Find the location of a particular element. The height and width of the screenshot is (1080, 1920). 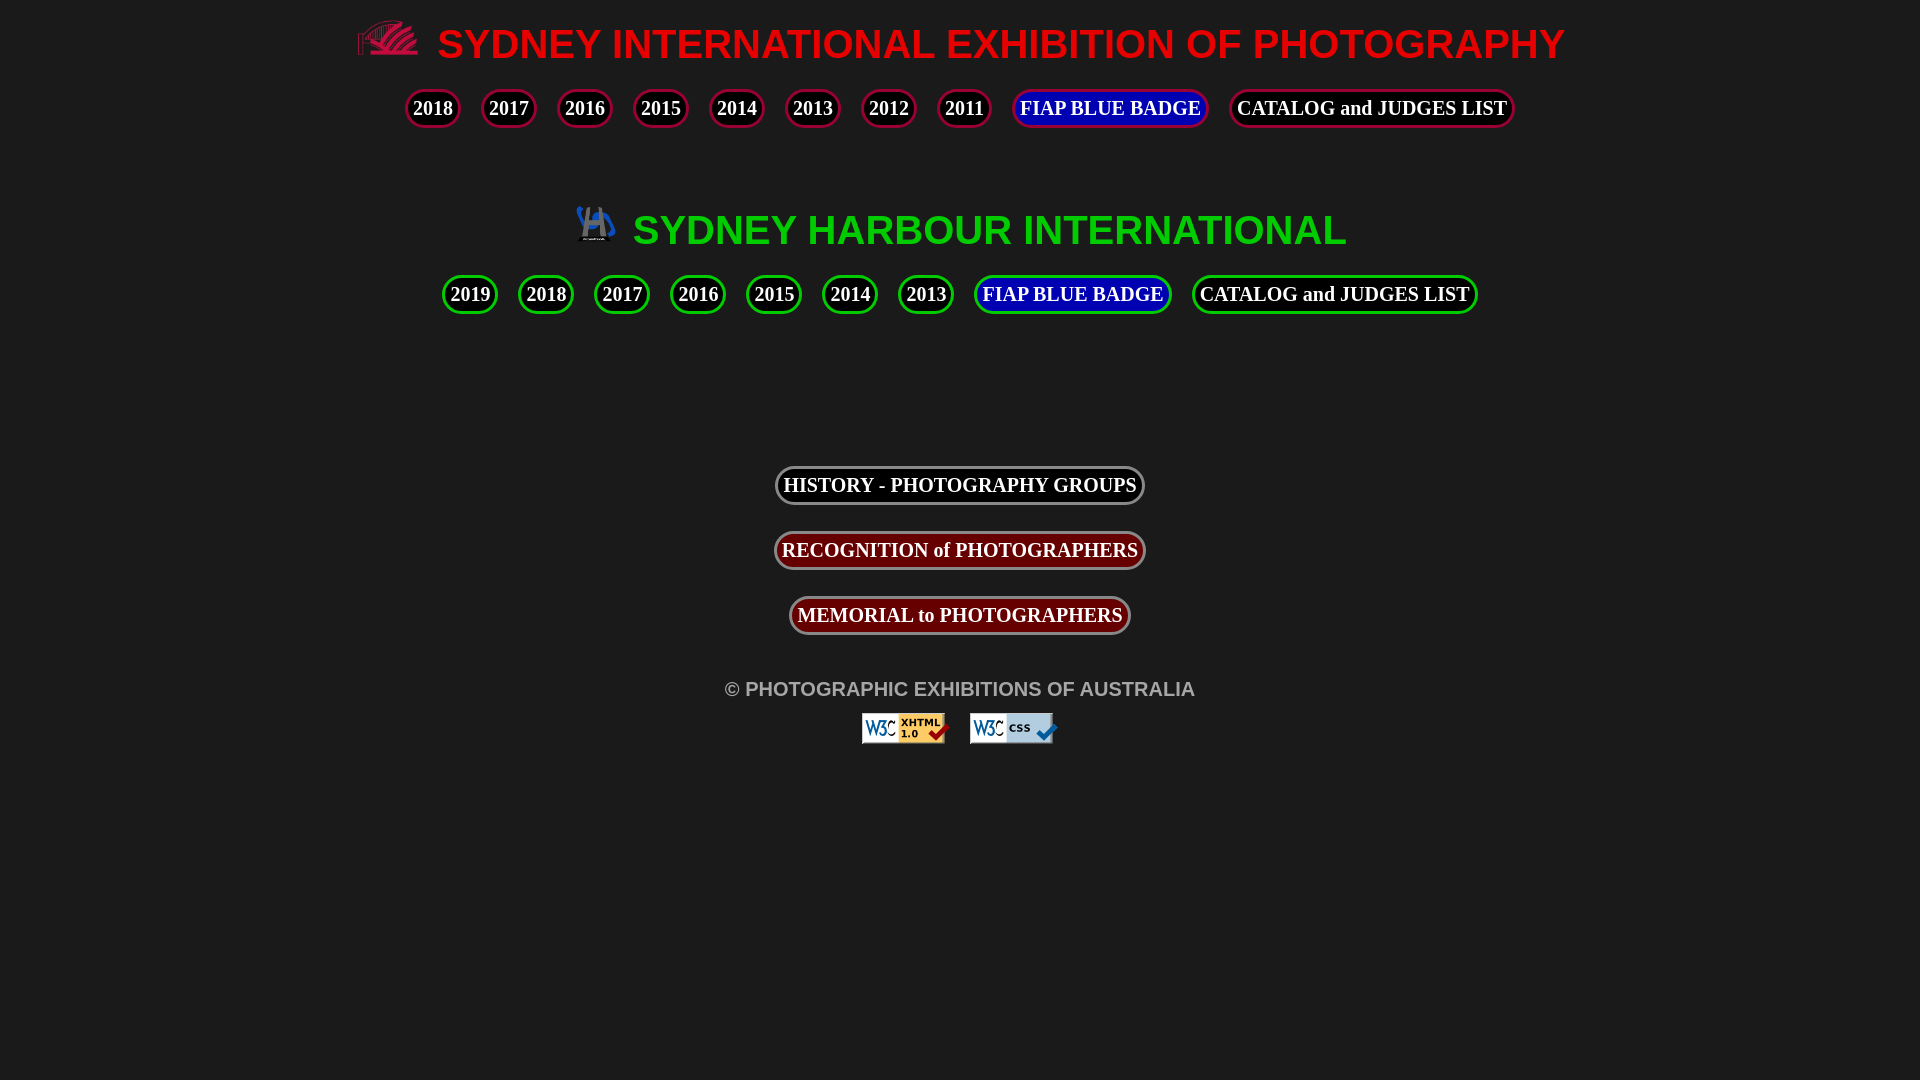

2015 is located at coordinates (774, 294).